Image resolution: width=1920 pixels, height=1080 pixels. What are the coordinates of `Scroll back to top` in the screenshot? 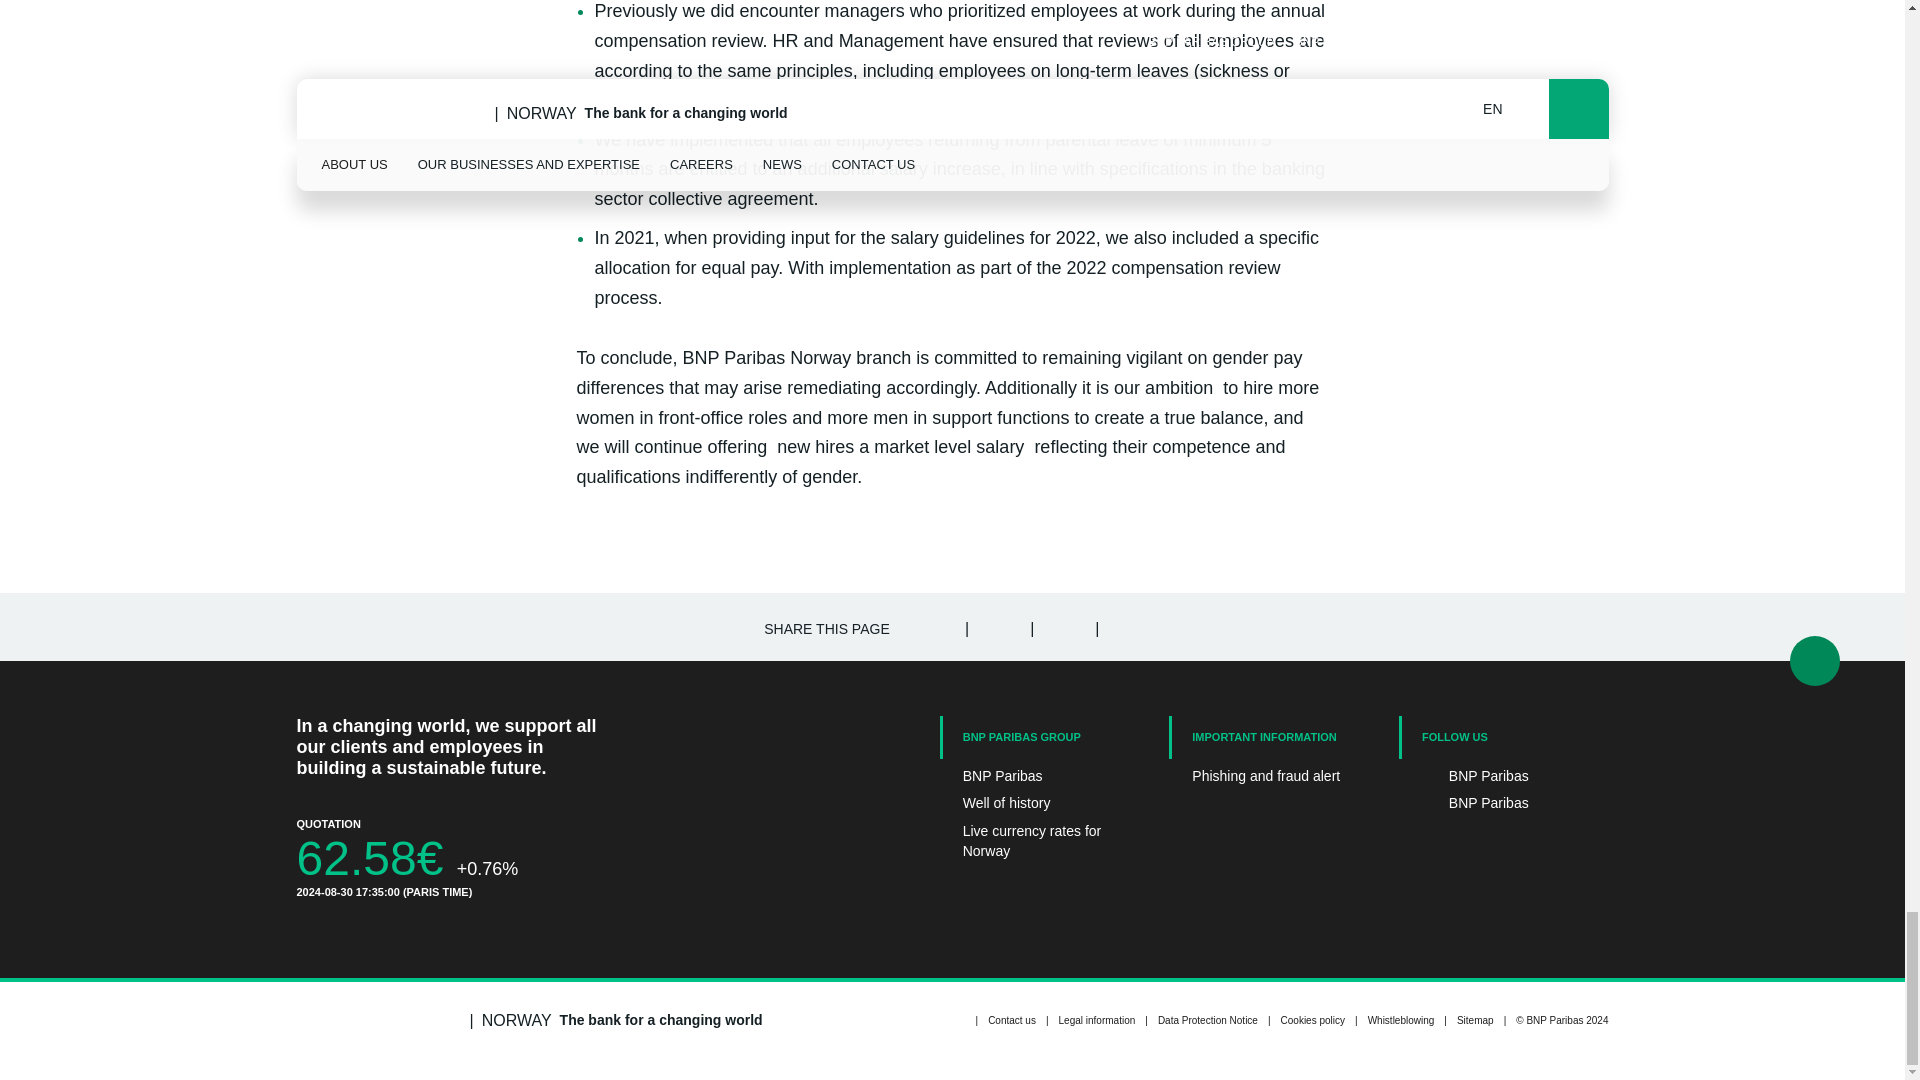 It's located at (1814, 660).